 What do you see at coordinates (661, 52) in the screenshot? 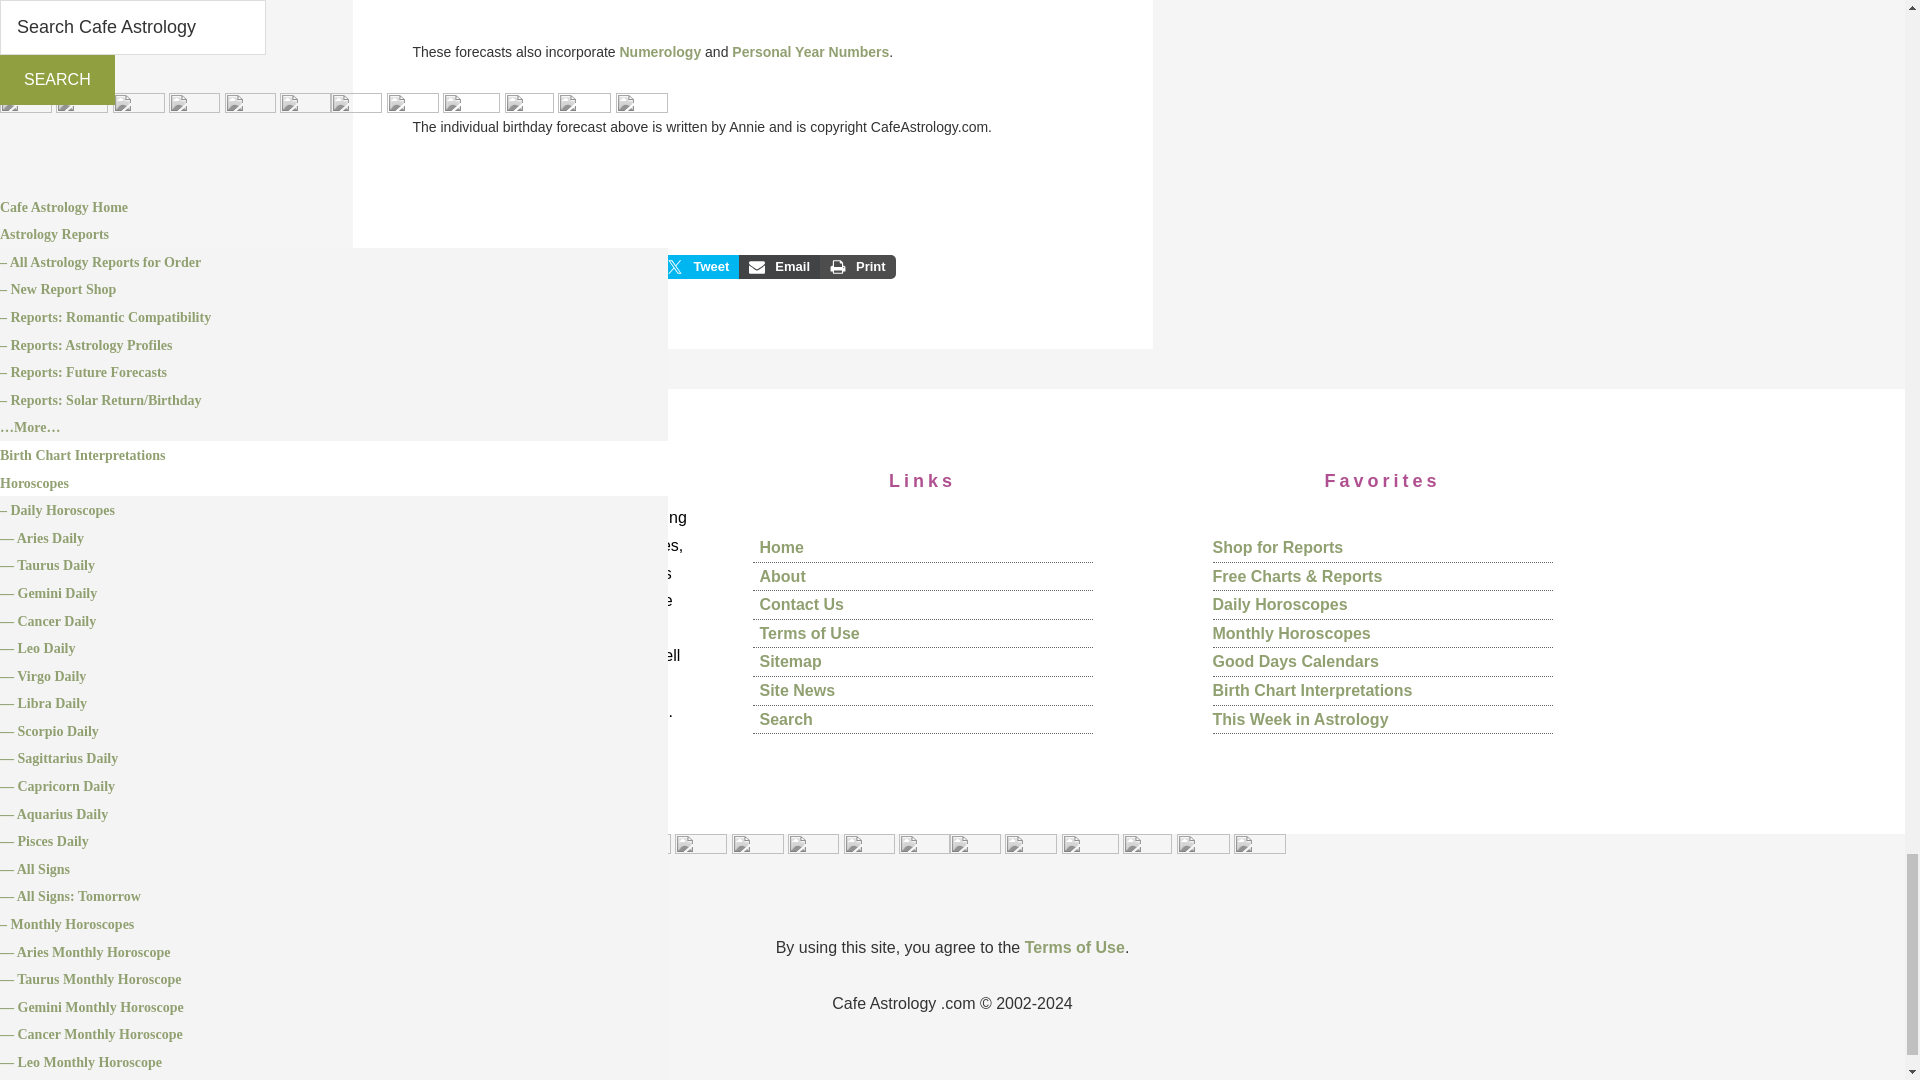
I see `Numerology` at bounding box center [661, 52].